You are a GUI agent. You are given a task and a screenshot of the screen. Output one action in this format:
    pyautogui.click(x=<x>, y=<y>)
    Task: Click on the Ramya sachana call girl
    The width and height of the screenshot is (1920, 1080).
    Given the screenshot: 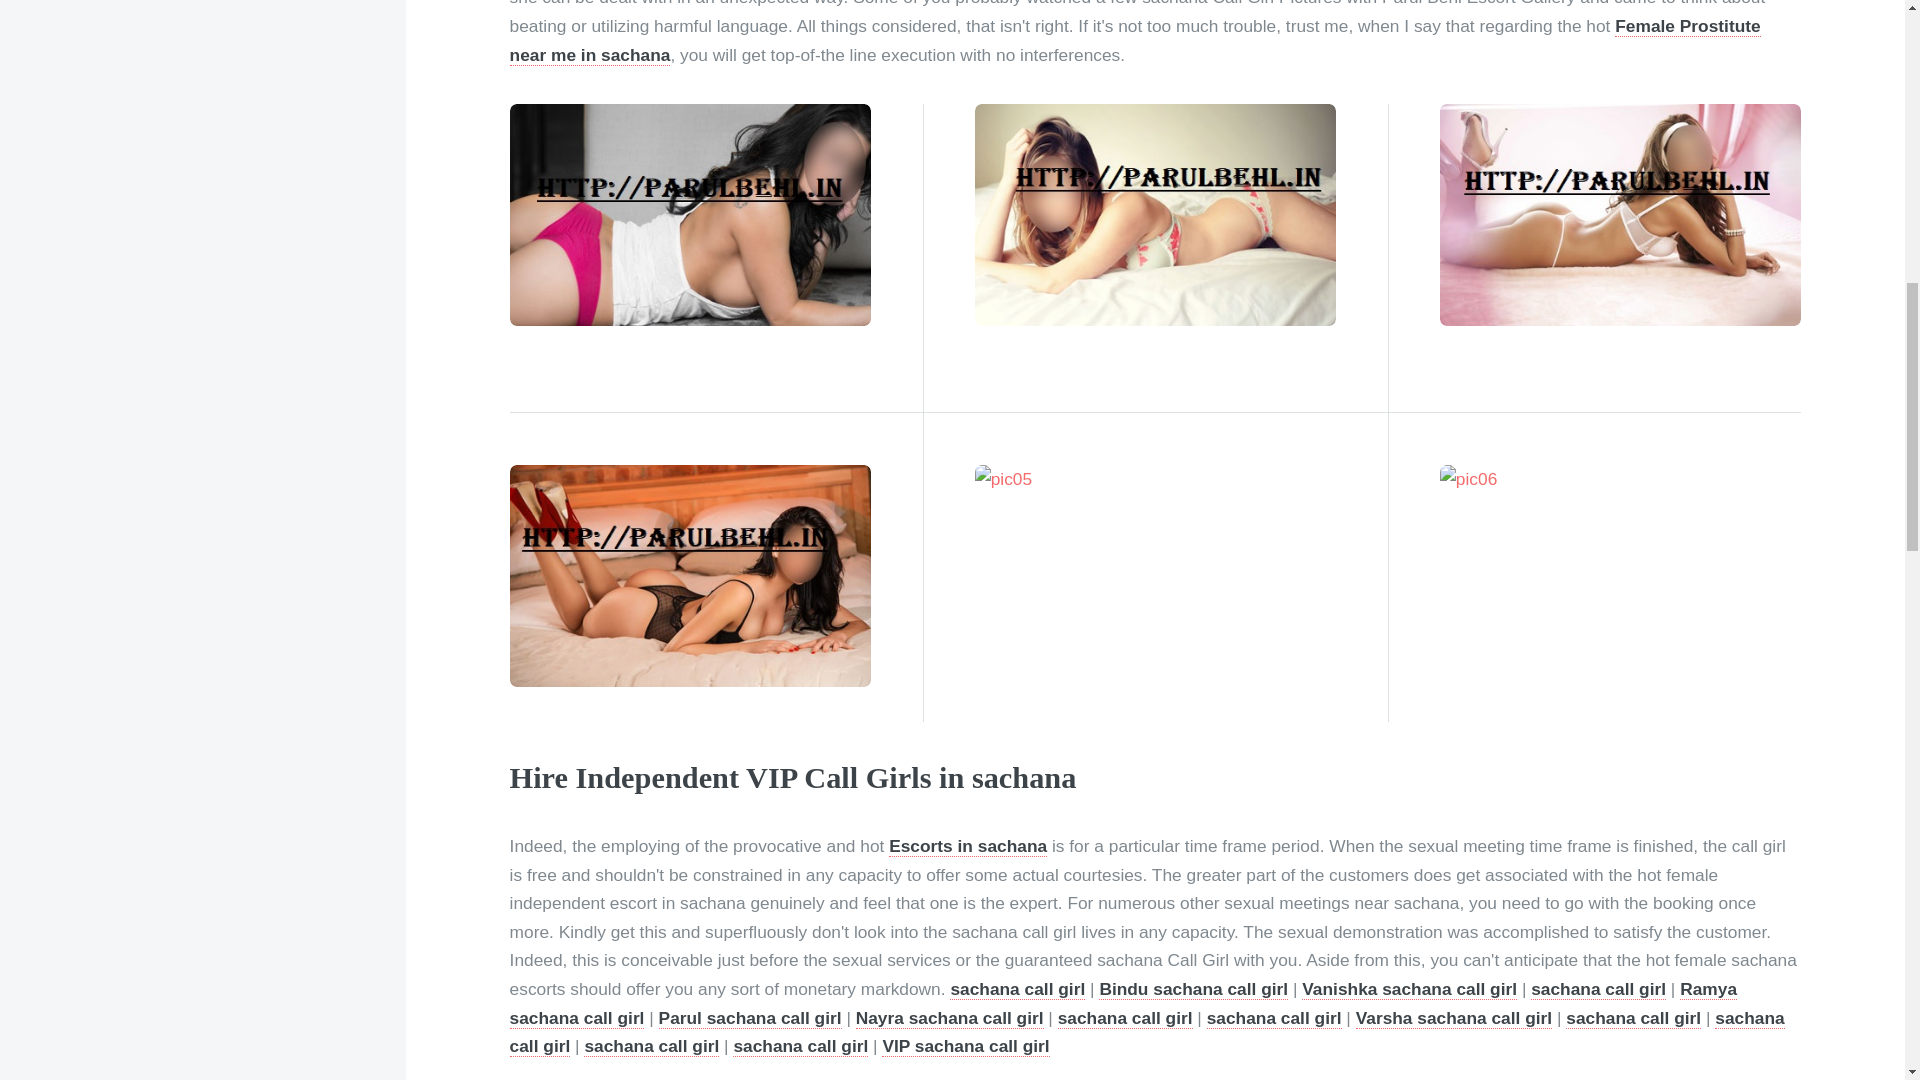 What is the action you would take?
    pyautogui.click(x=1124, y=1004)
    